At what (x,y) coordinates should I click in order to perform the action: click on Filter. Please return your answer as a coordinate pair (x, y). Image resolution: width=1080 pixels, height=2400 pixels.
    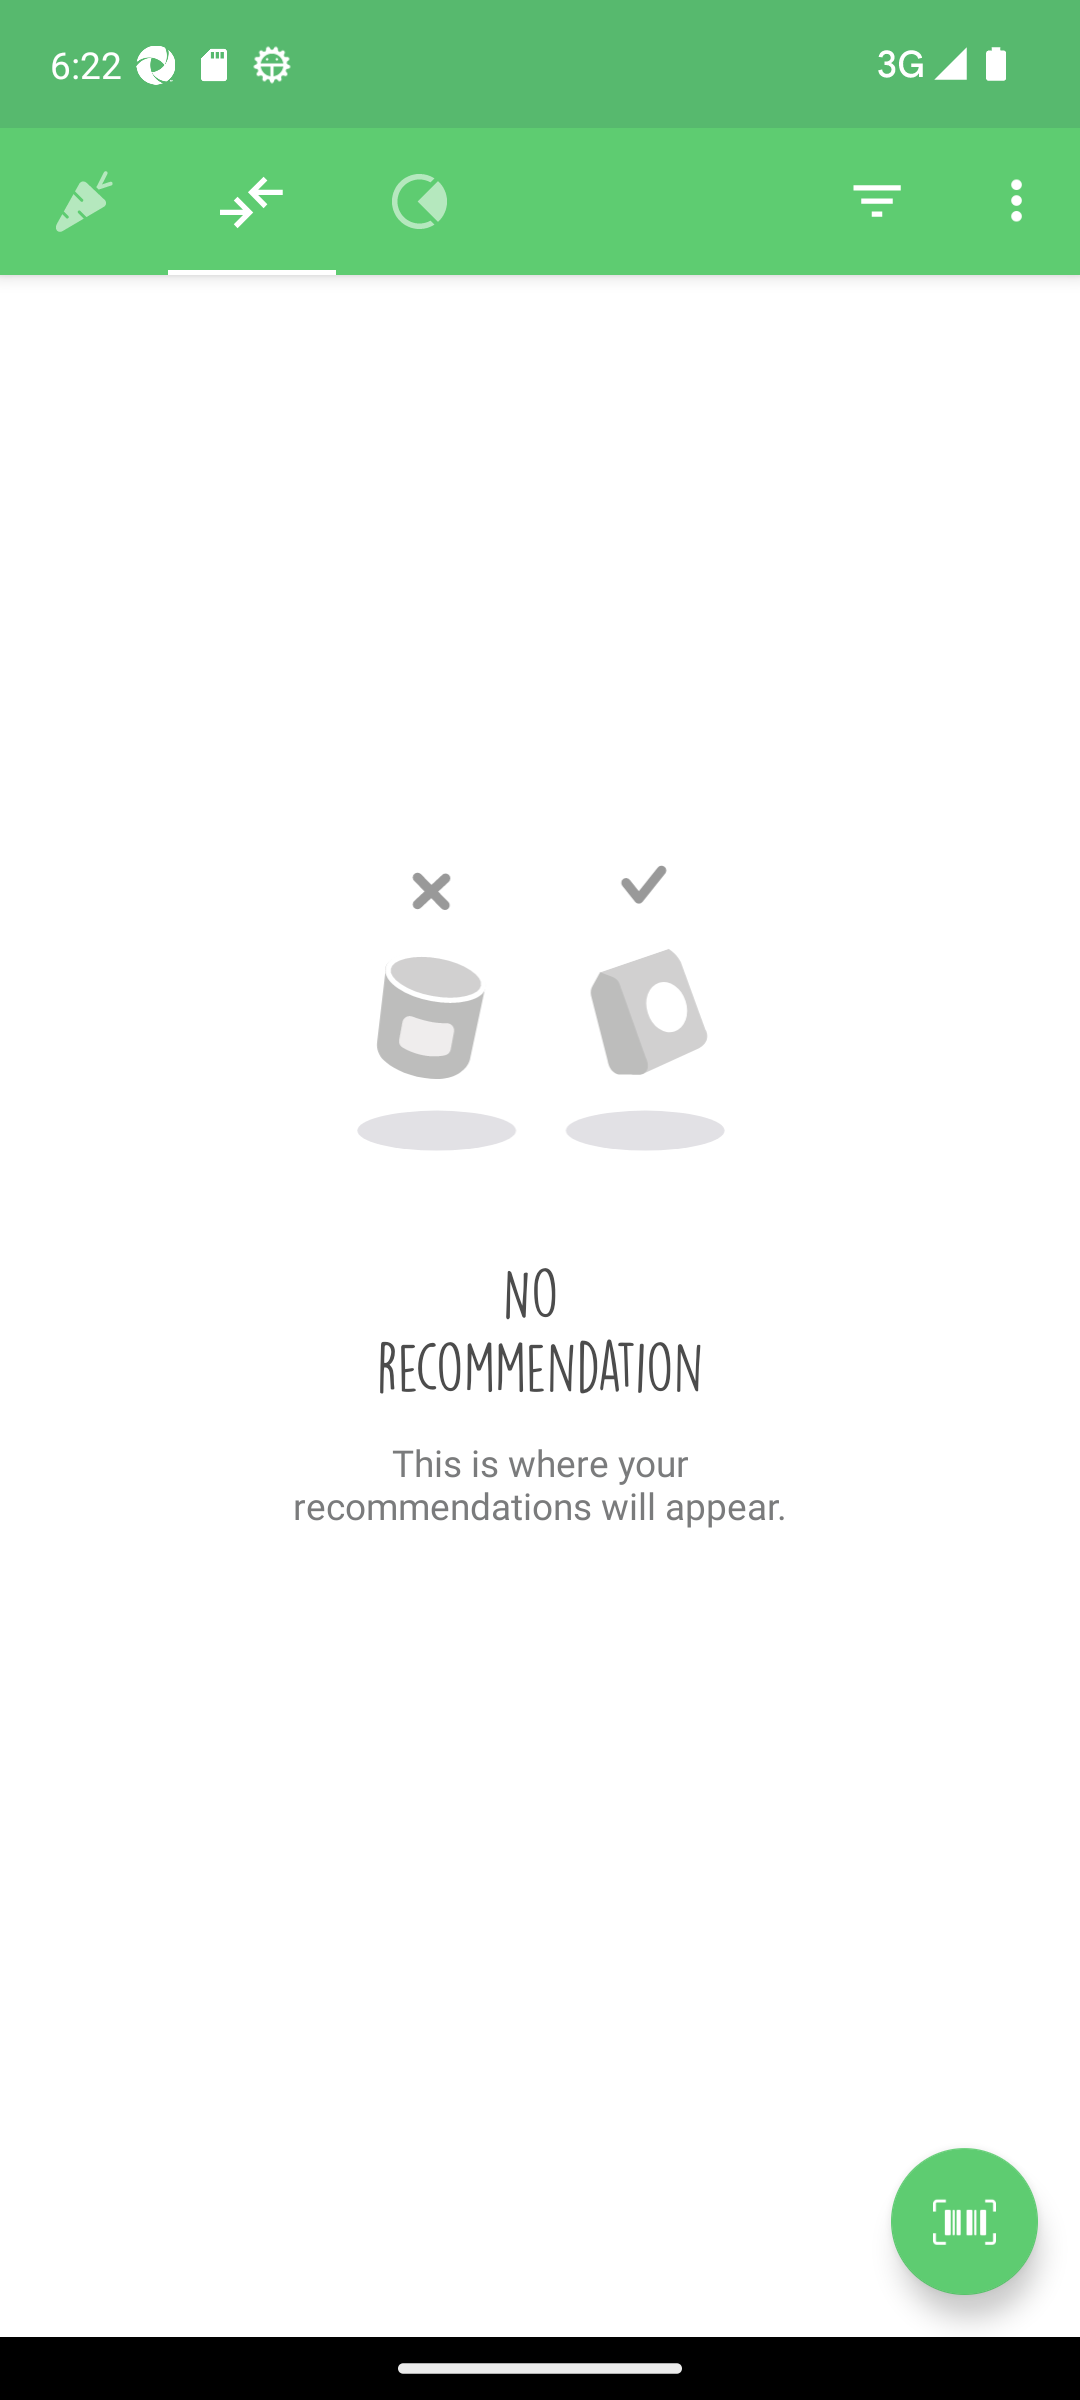
    Looking at the image, I should click on (876, 202).